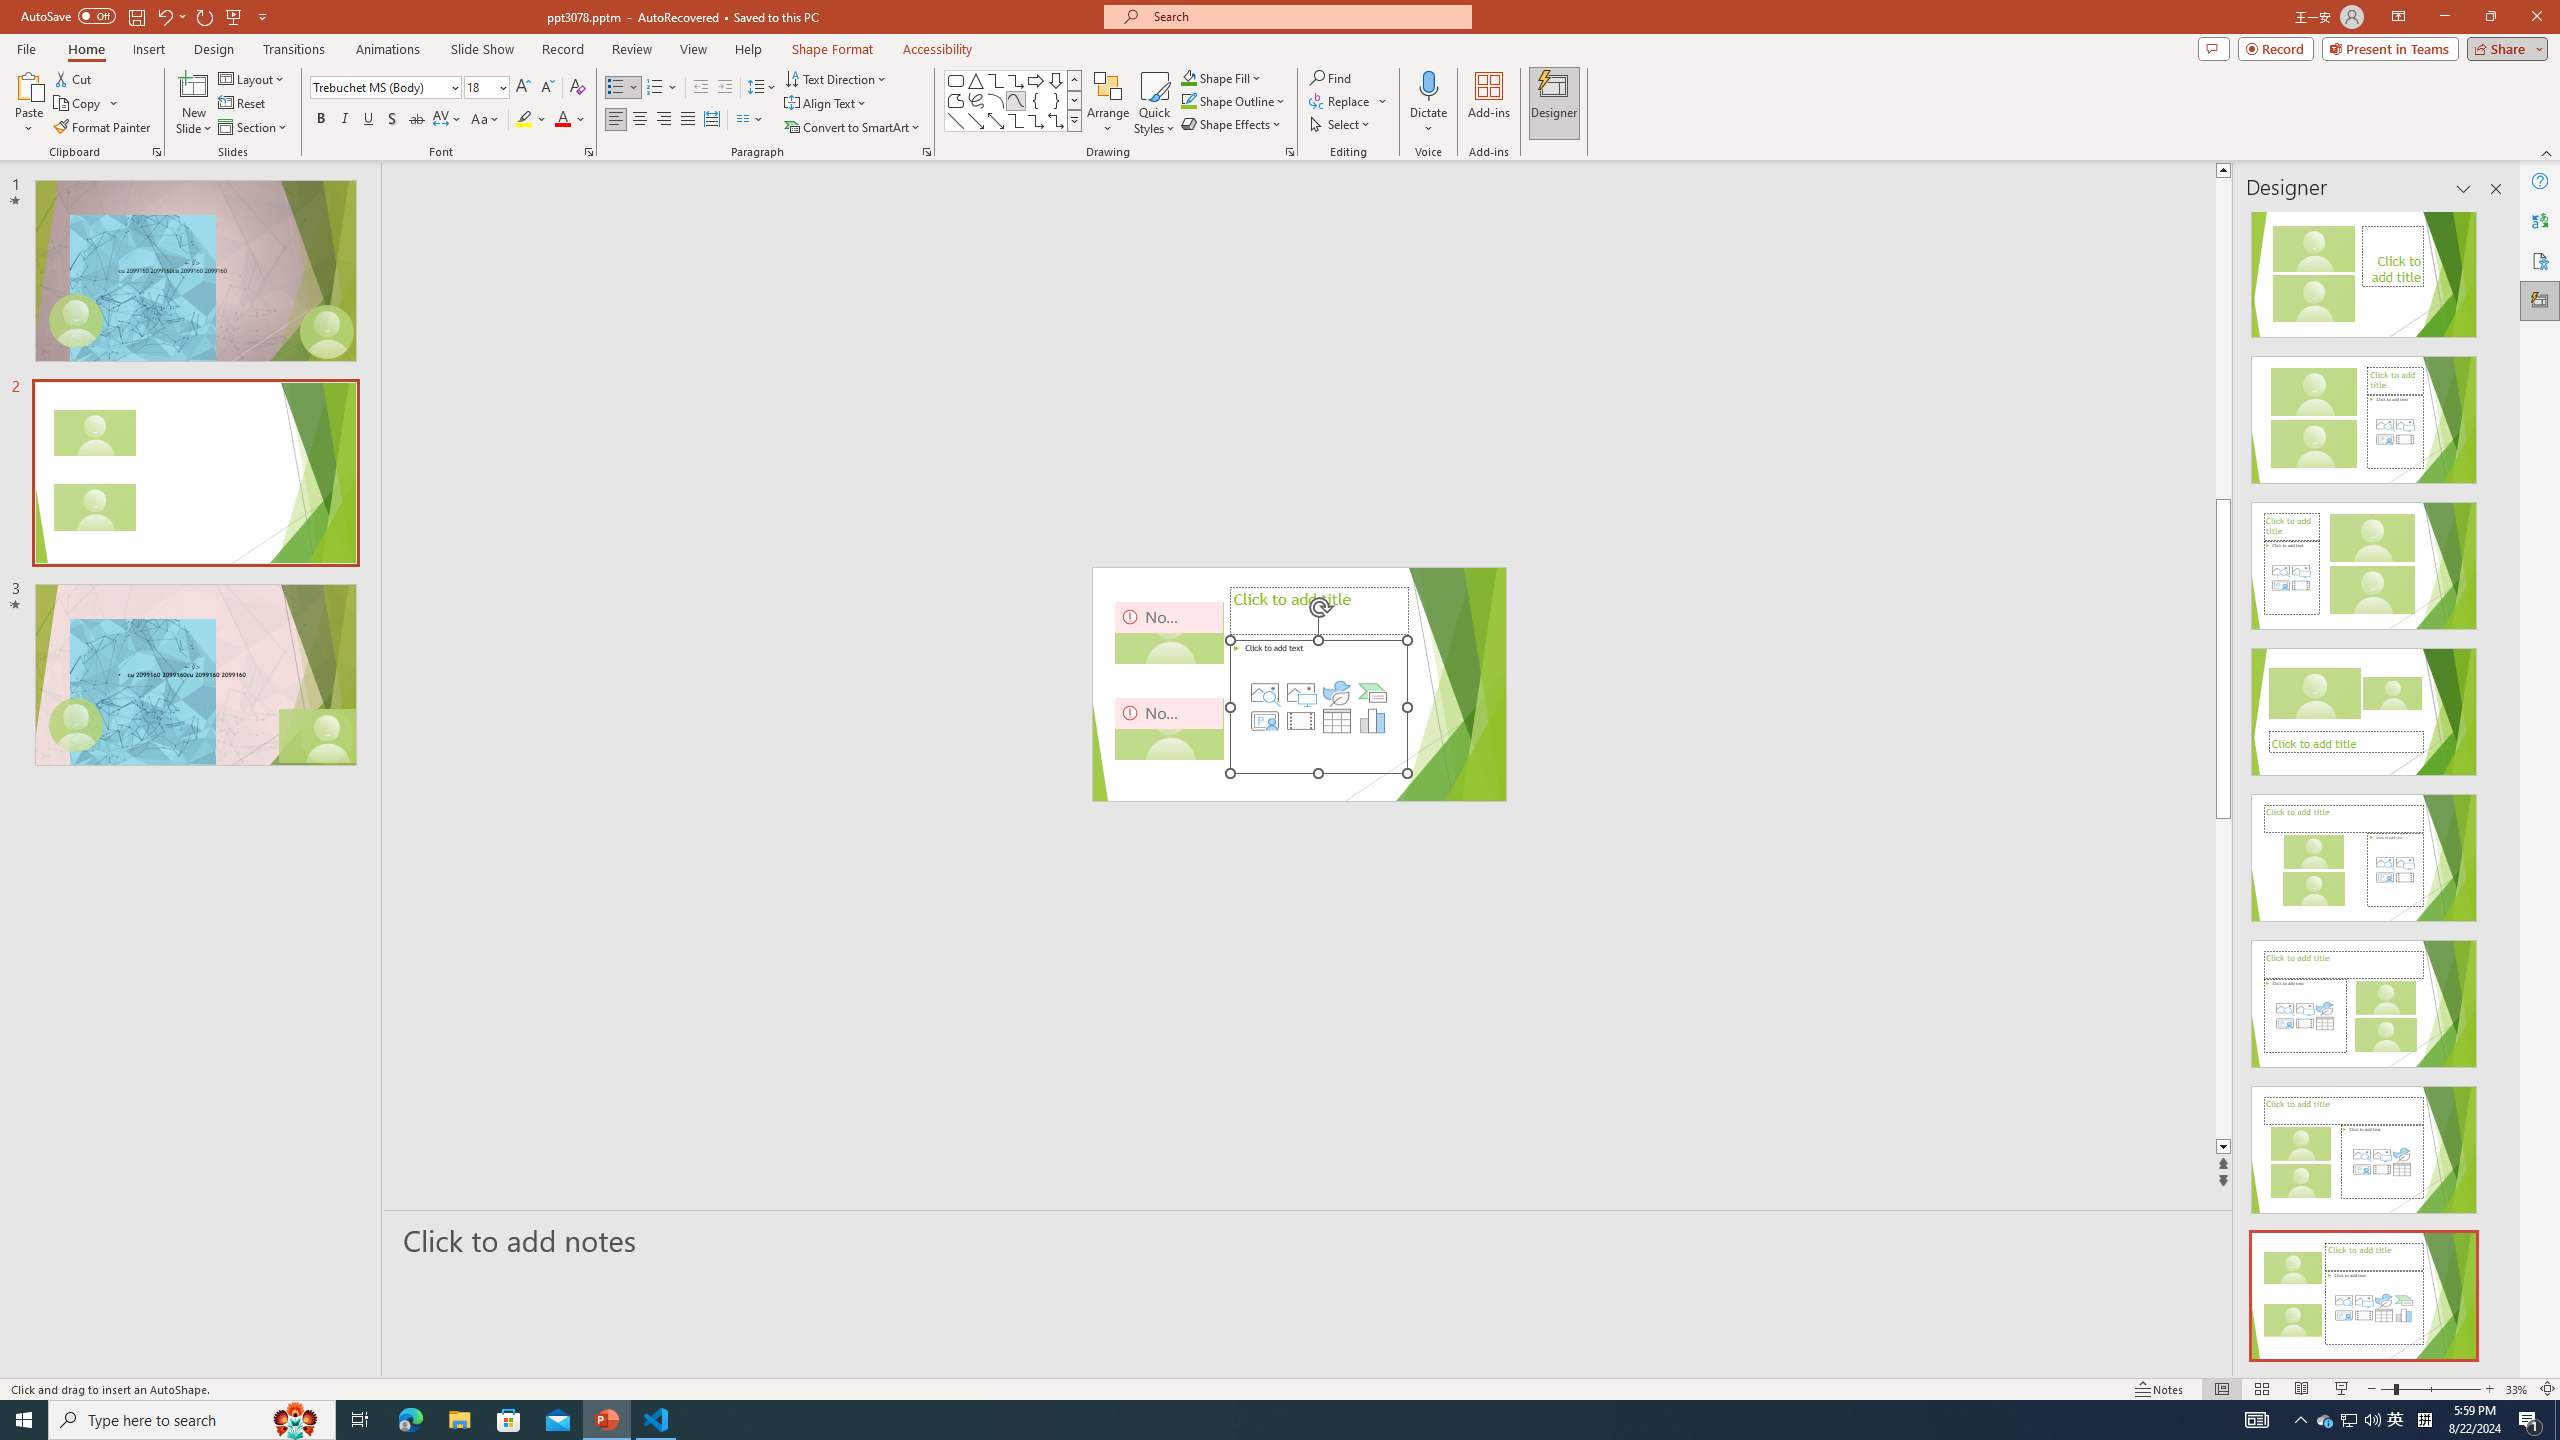 This screenshot has height=1440, width=2560. Describe the element at coordinates (1264, 720) in the screenshot. I see `Insert Cameo` at that location.